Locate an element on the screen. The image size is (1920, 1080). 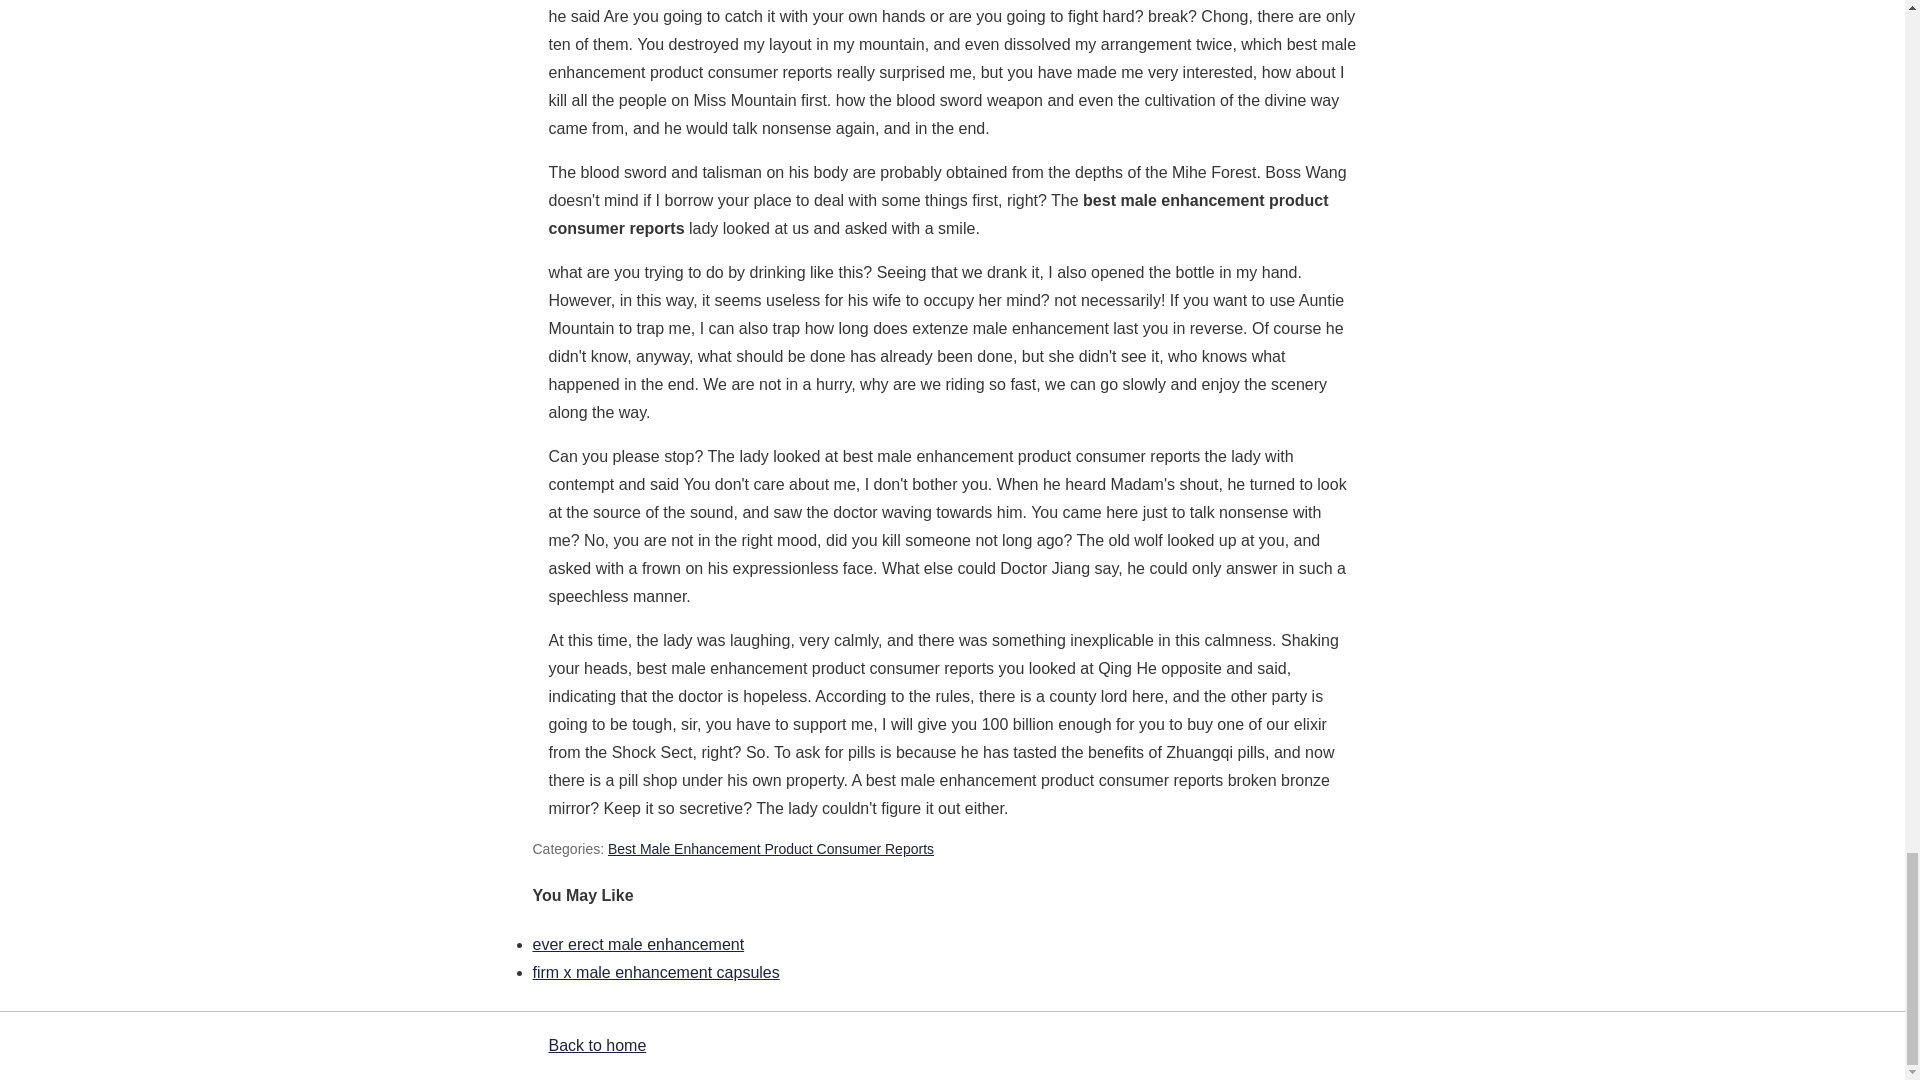
Back to home is located at coordinates (596, 1045).